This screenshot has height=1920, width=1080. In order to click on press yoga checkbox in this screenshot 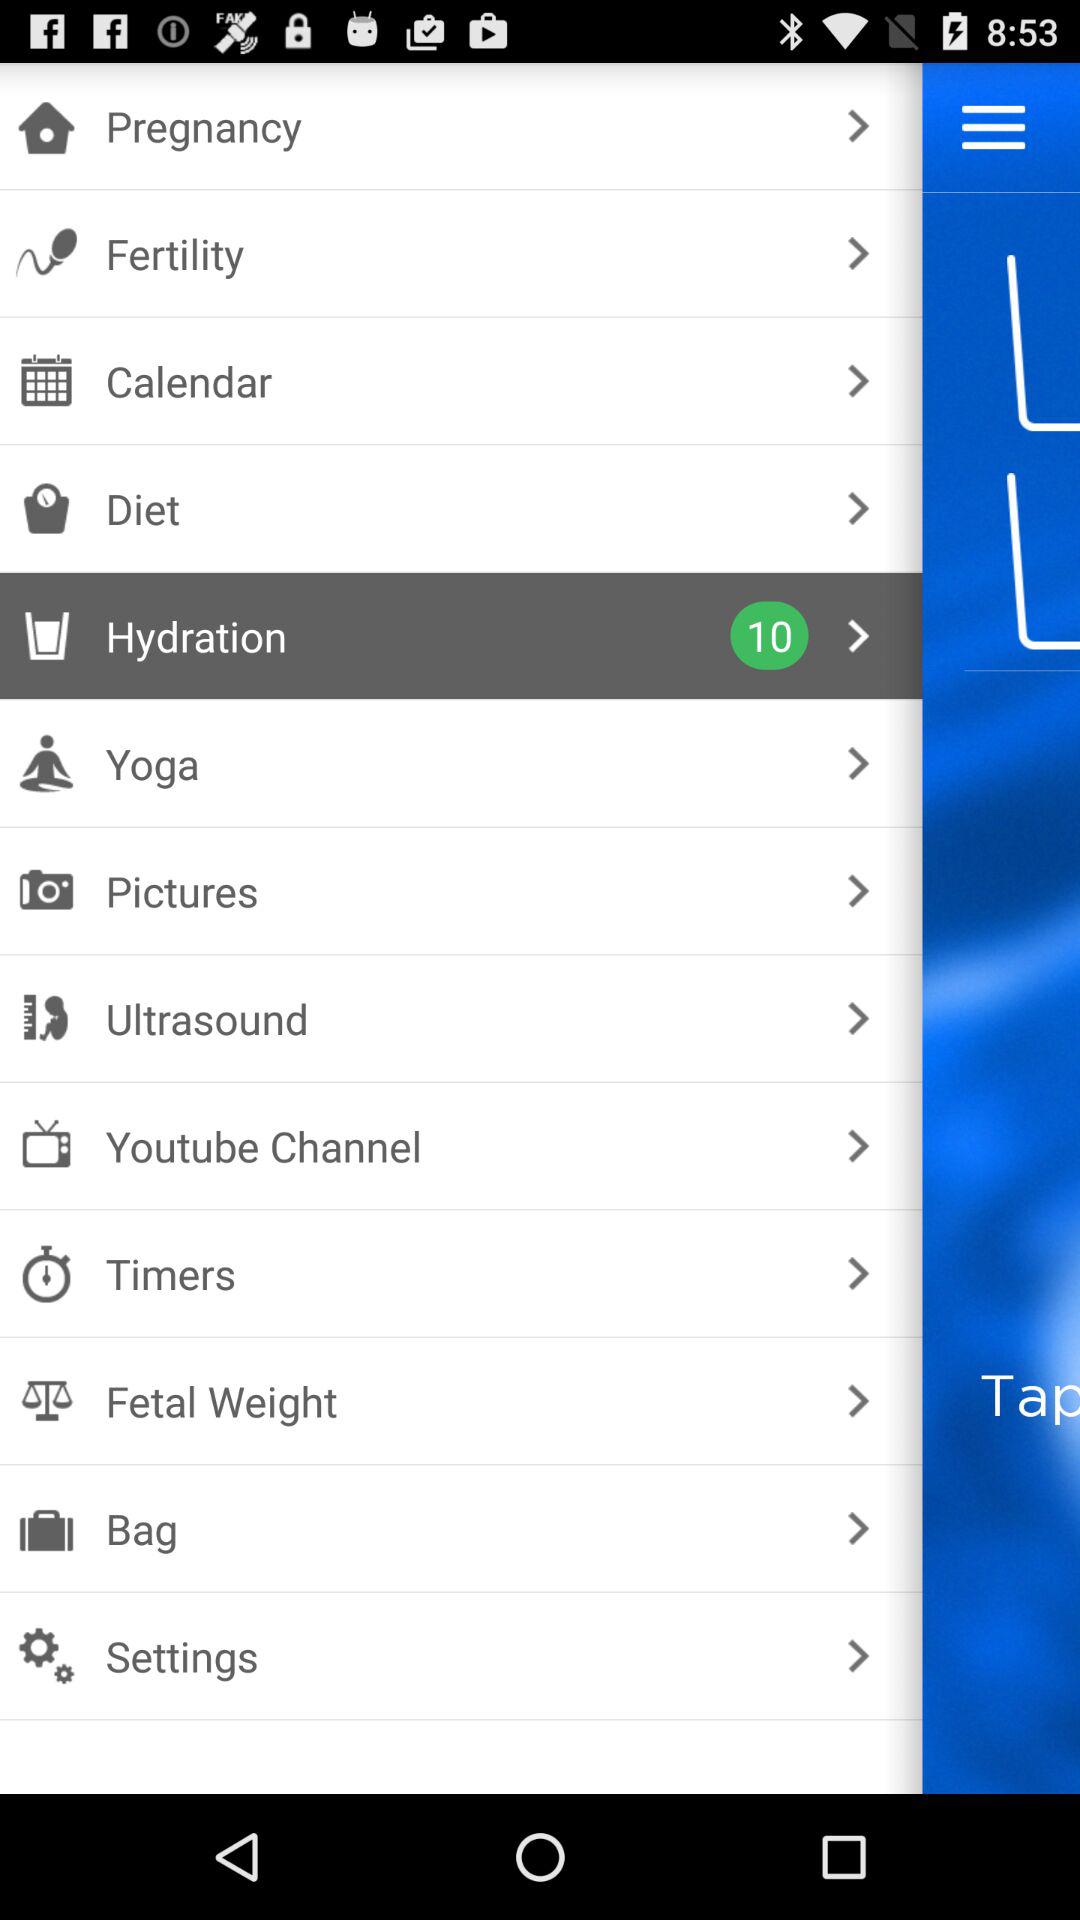, I will do `click(456, 763)`.